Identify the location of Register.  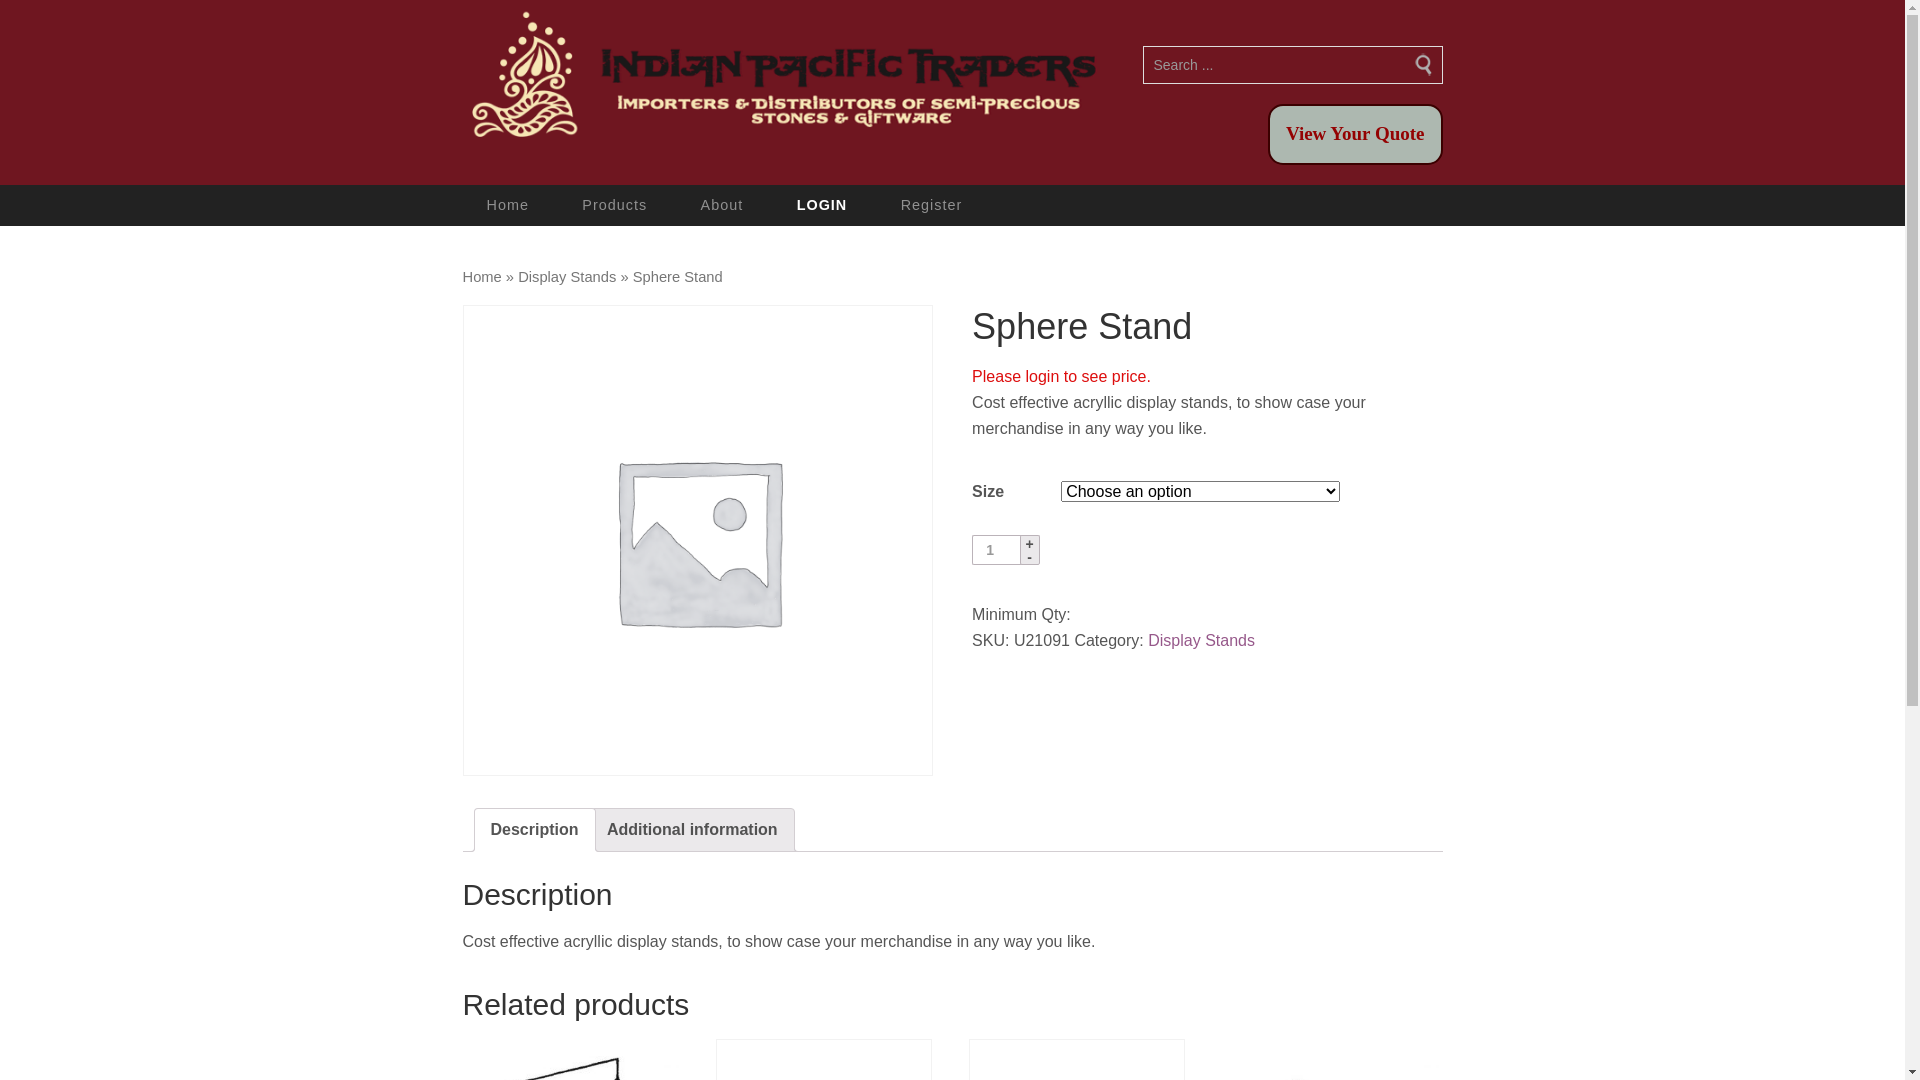
(932, 206).